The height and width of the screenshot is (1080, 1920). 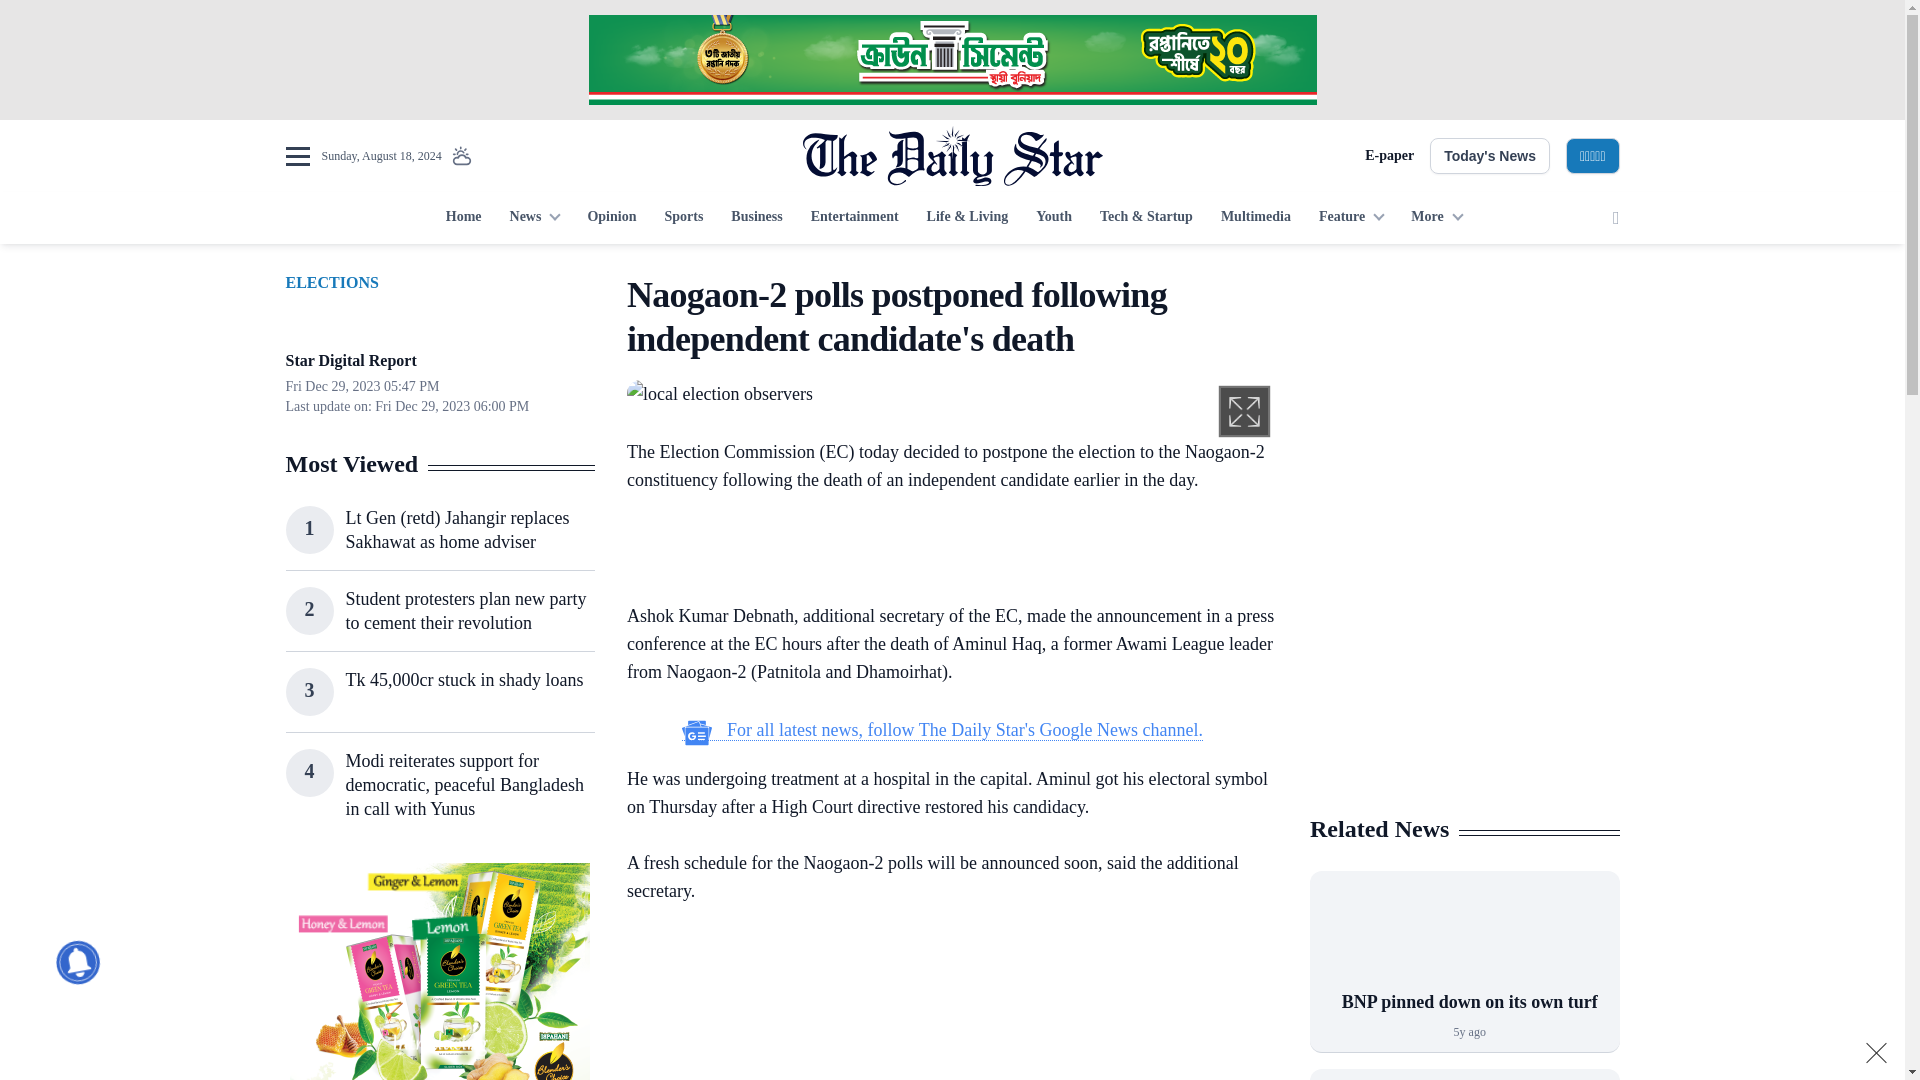 What do you see at coordinates (951, 60) in the screenshot?
I see `3rd party ad content` at bounding box center [951, 60].